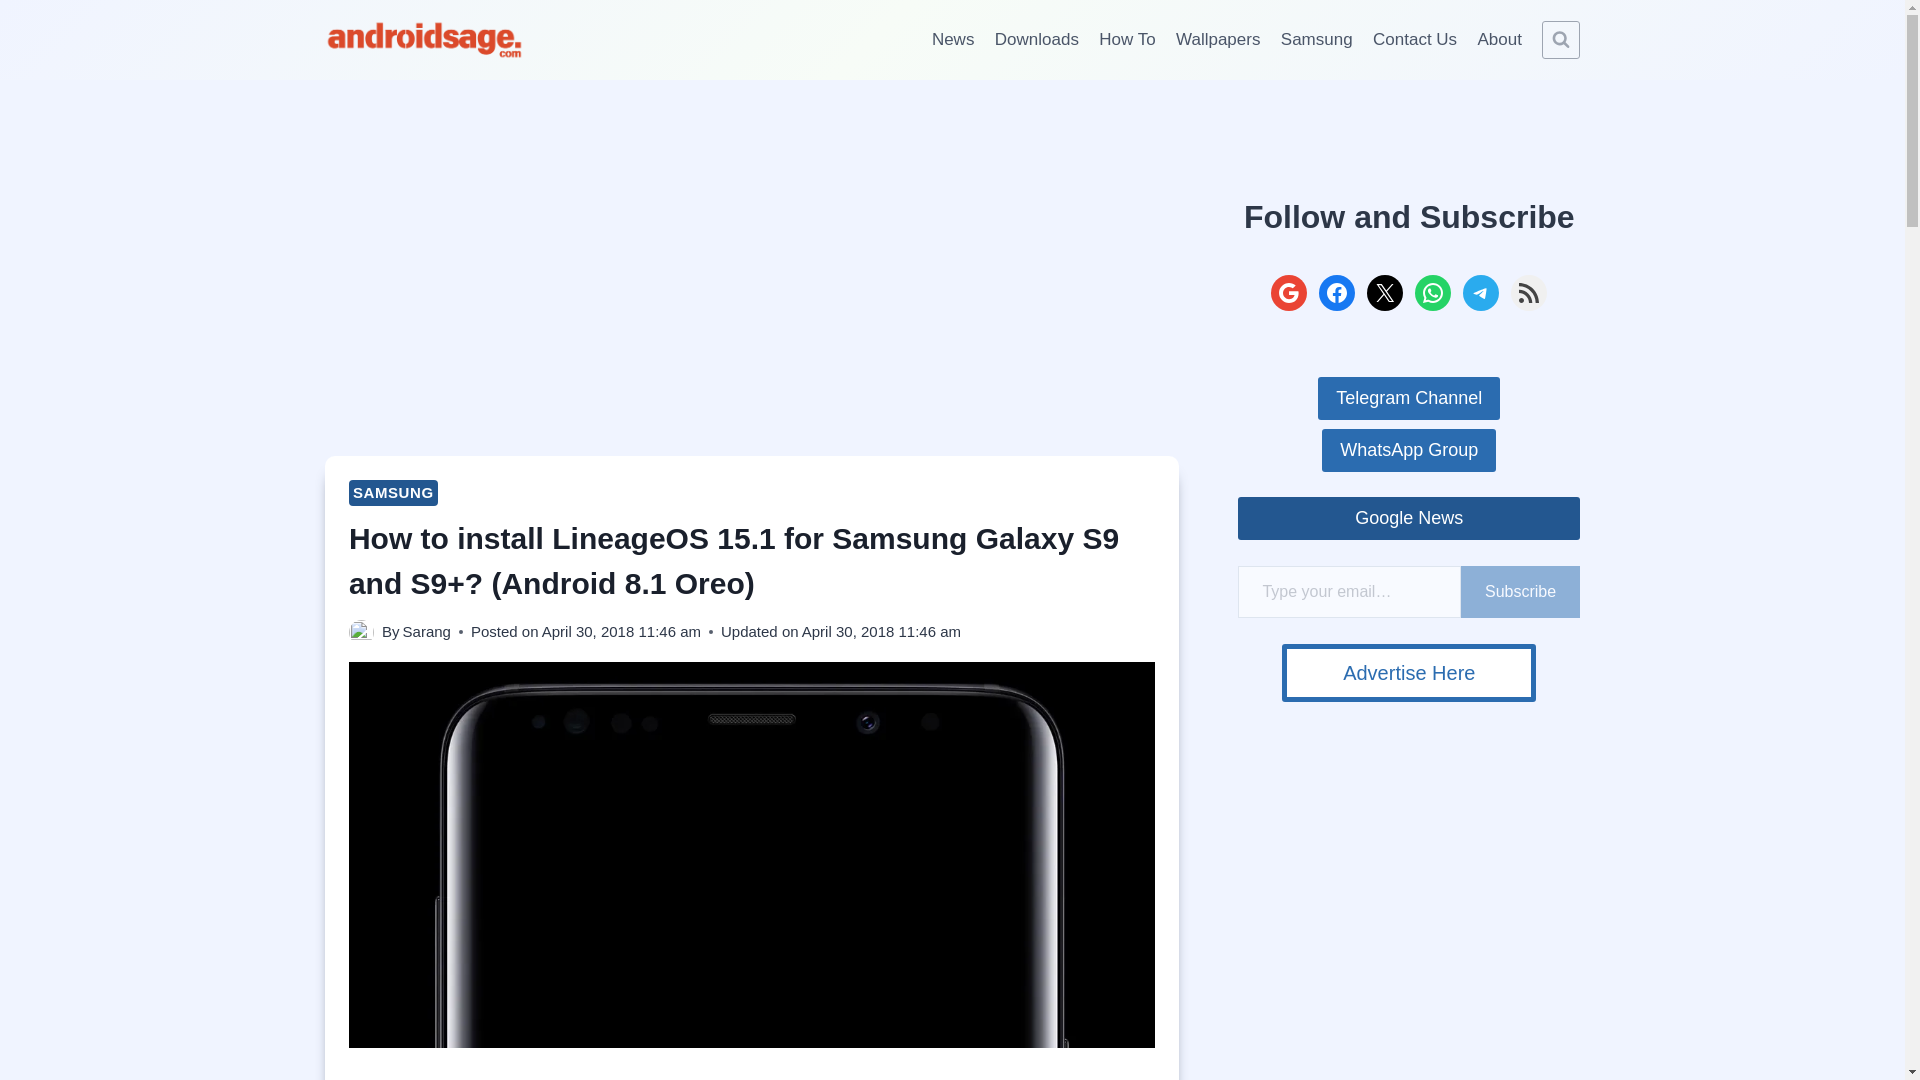 Image resolution: width=1920 pixels, height=1080 pixels. What do you see at coordinates (1414, 40) in the screenshot?
I see `Contact Us` at bounding box center [1414, 40].